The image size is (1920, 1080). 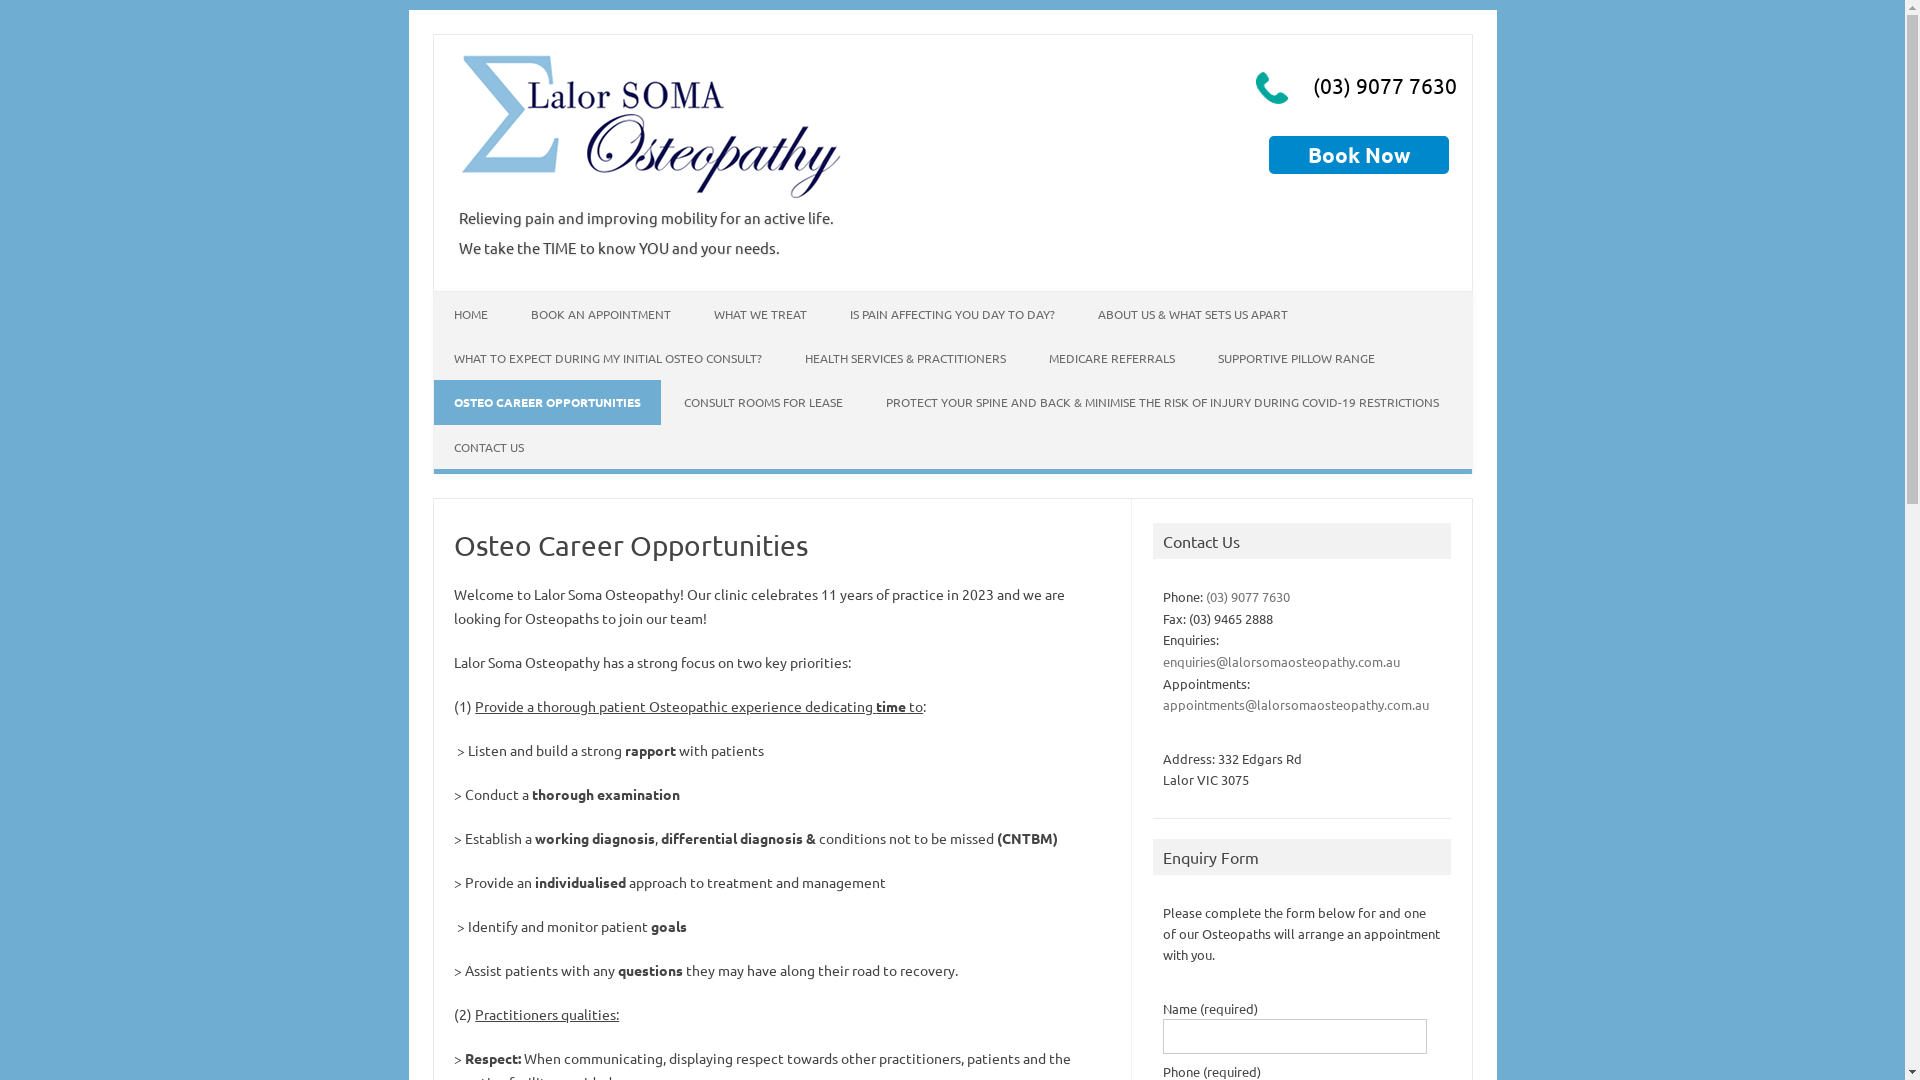 I want to click on Lalor Soma Osteopathy, so click(x=651, y=196).